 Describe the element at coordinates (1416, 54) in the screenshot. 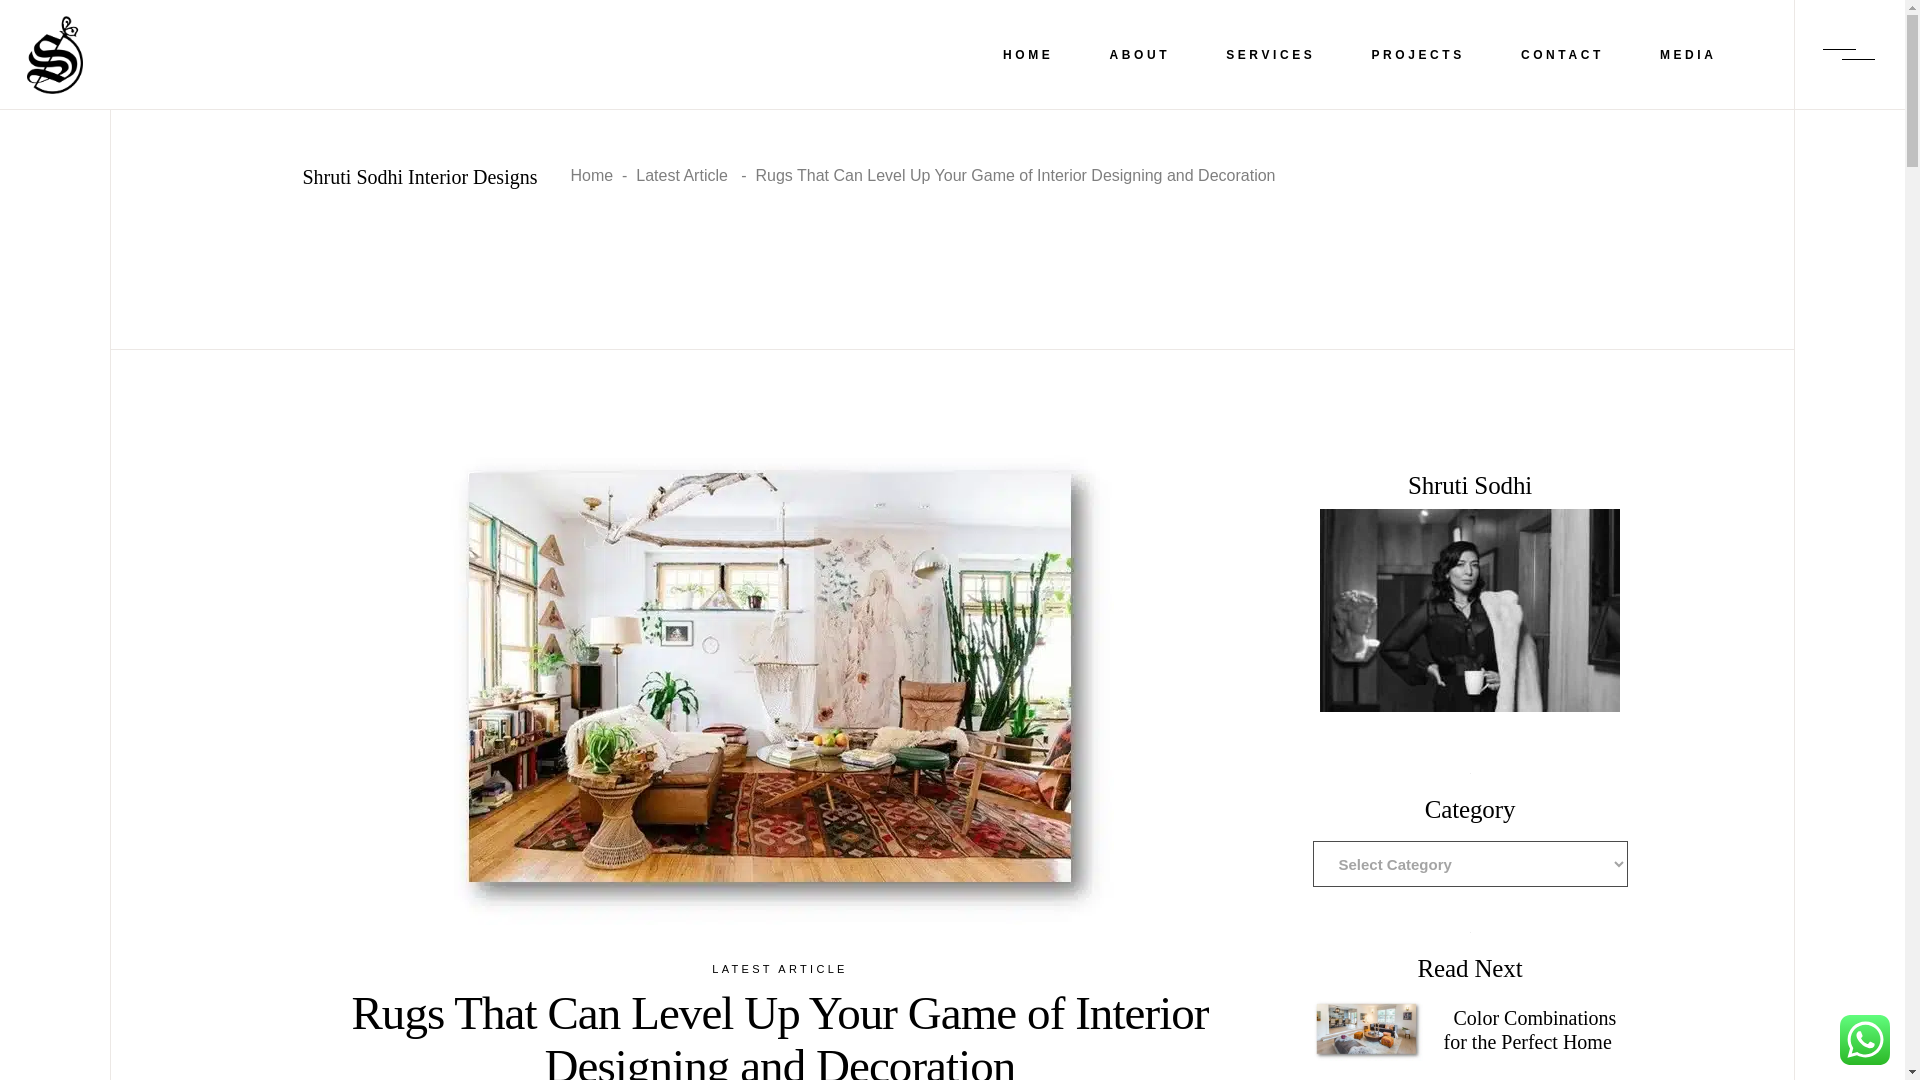

I see `PROJECTS` at that location.